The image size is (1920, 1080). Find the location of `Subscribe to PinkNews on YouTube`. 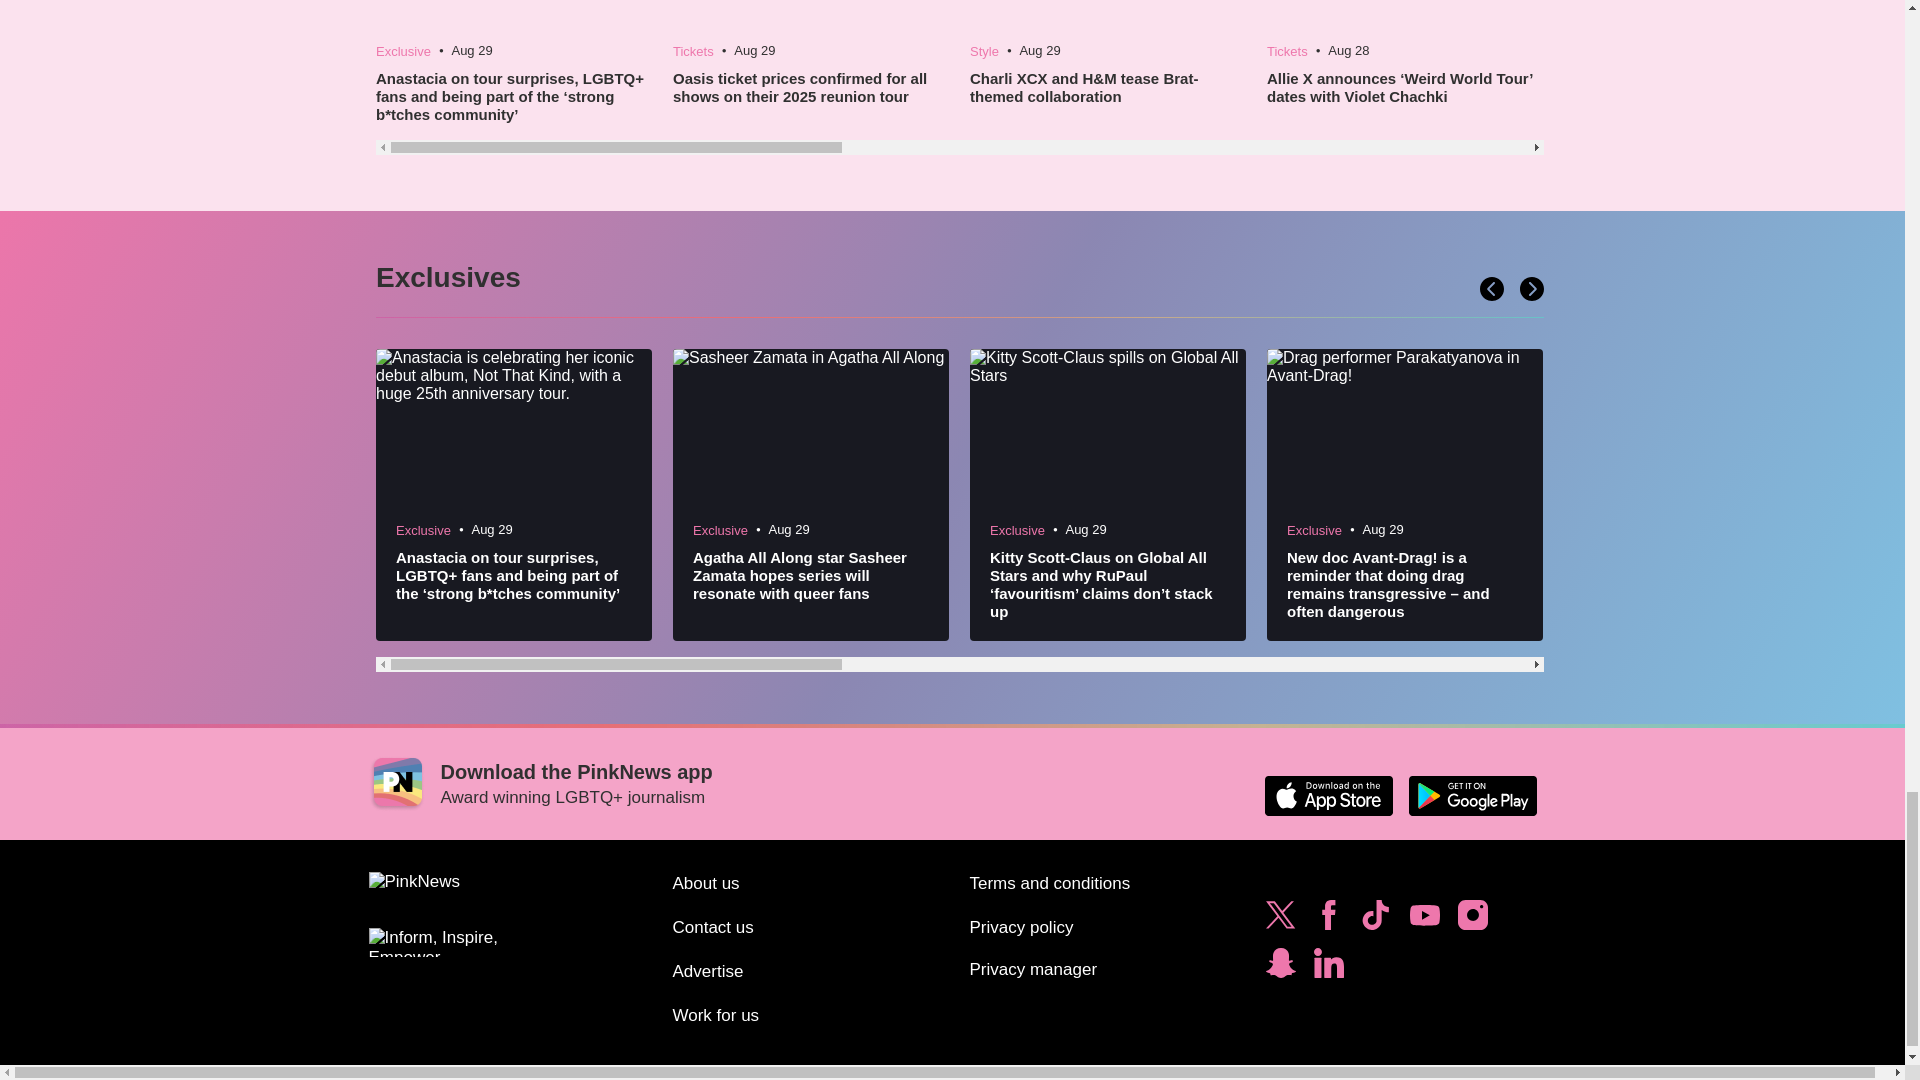

Subscribe to PinkNews on YouTube is located at coordinates (1424, 920).